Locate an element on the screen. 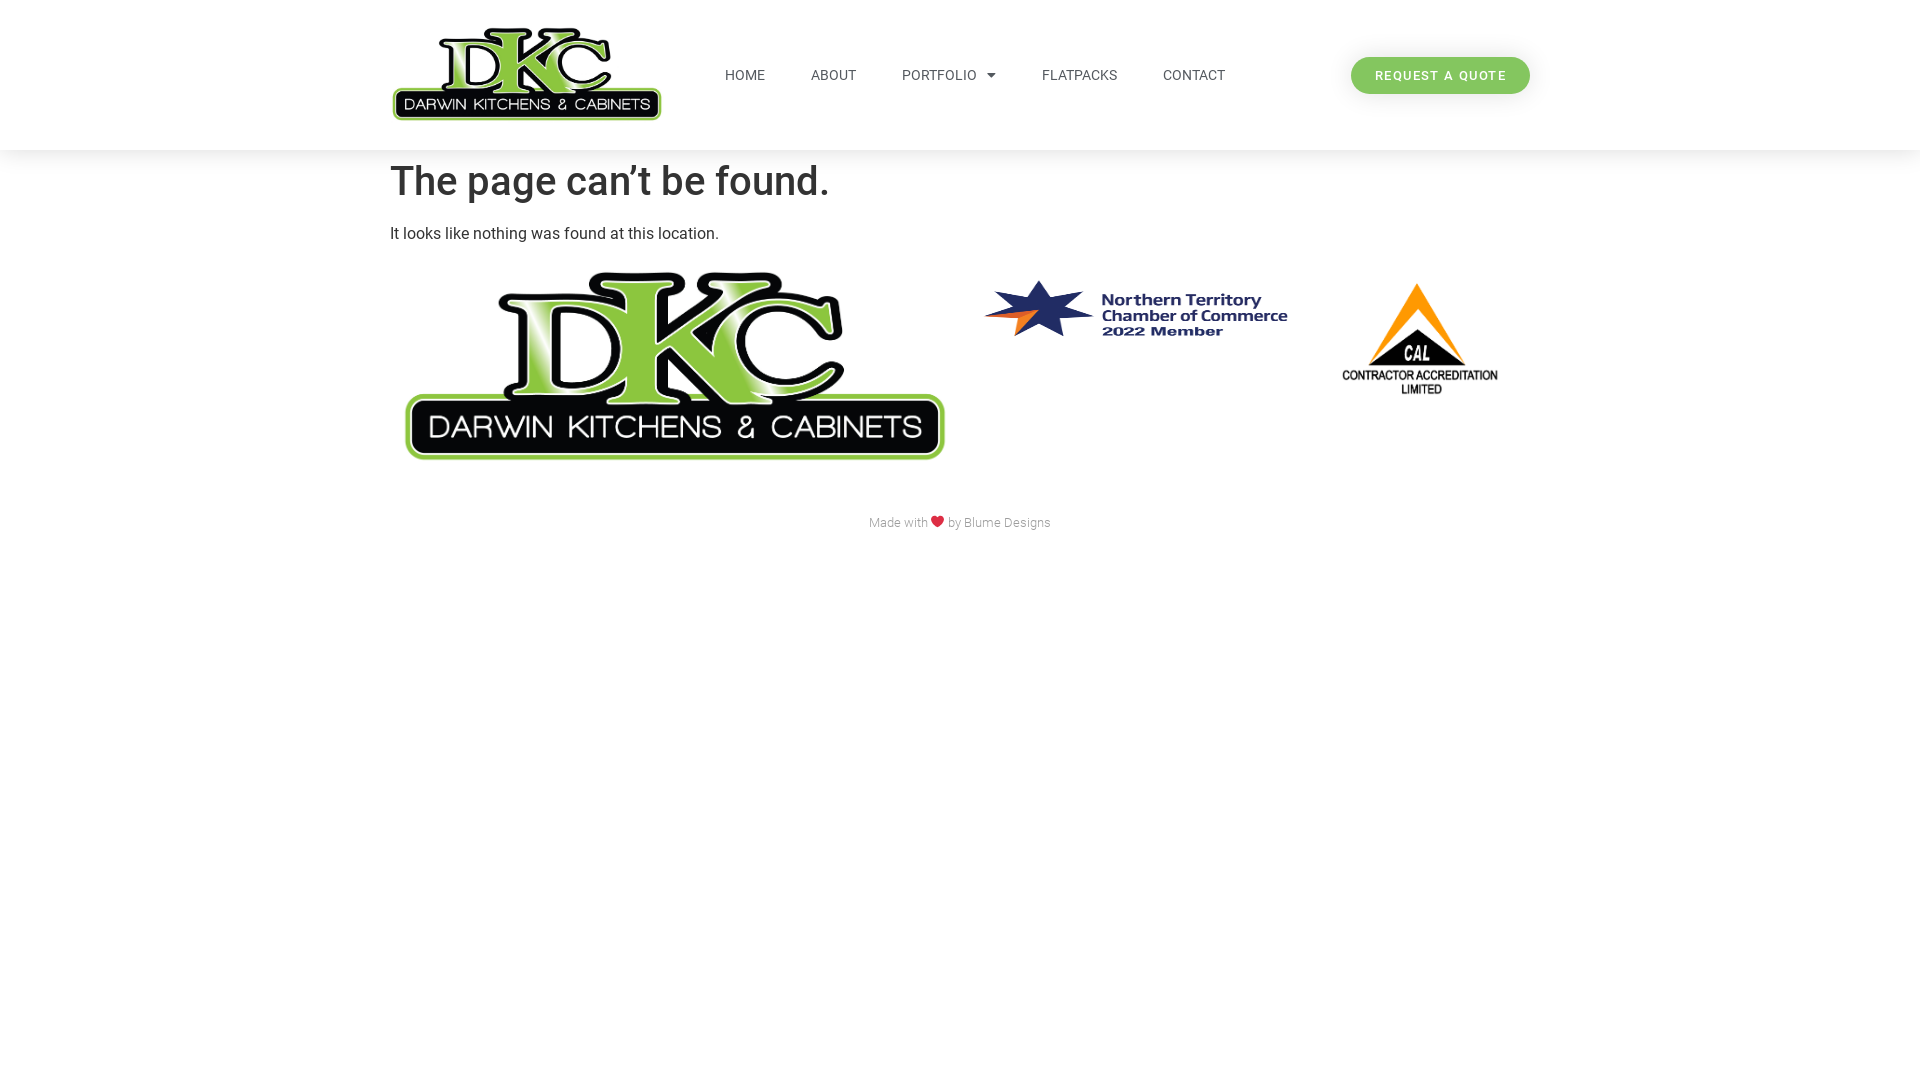  REQUEST A QUOTE is located at coordinates (1440, 74).